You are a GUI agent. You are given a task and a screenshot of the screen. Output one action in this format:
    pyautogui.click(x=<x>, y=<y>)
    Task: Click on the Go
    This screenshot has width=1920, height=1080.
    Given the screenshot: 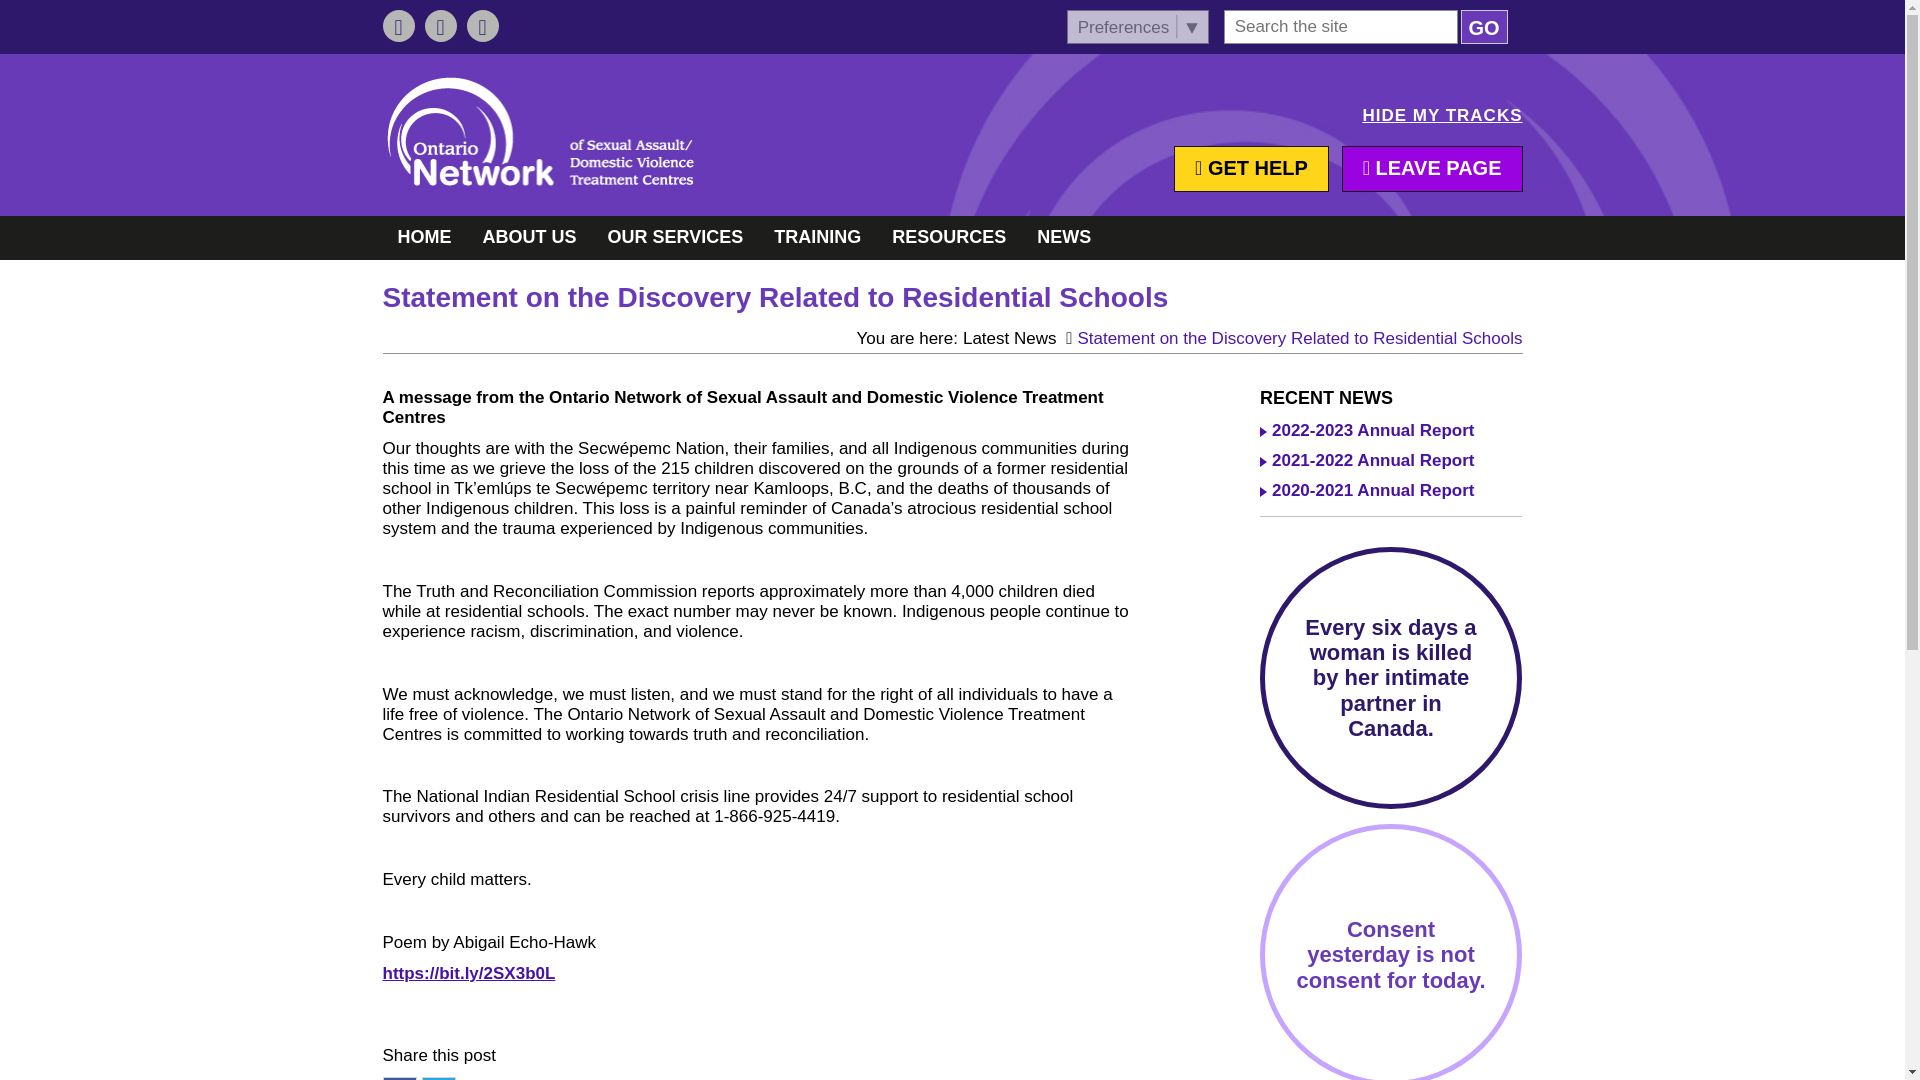 What is the action you would take?
    pyautogui.click(x=1484, y=26)
    